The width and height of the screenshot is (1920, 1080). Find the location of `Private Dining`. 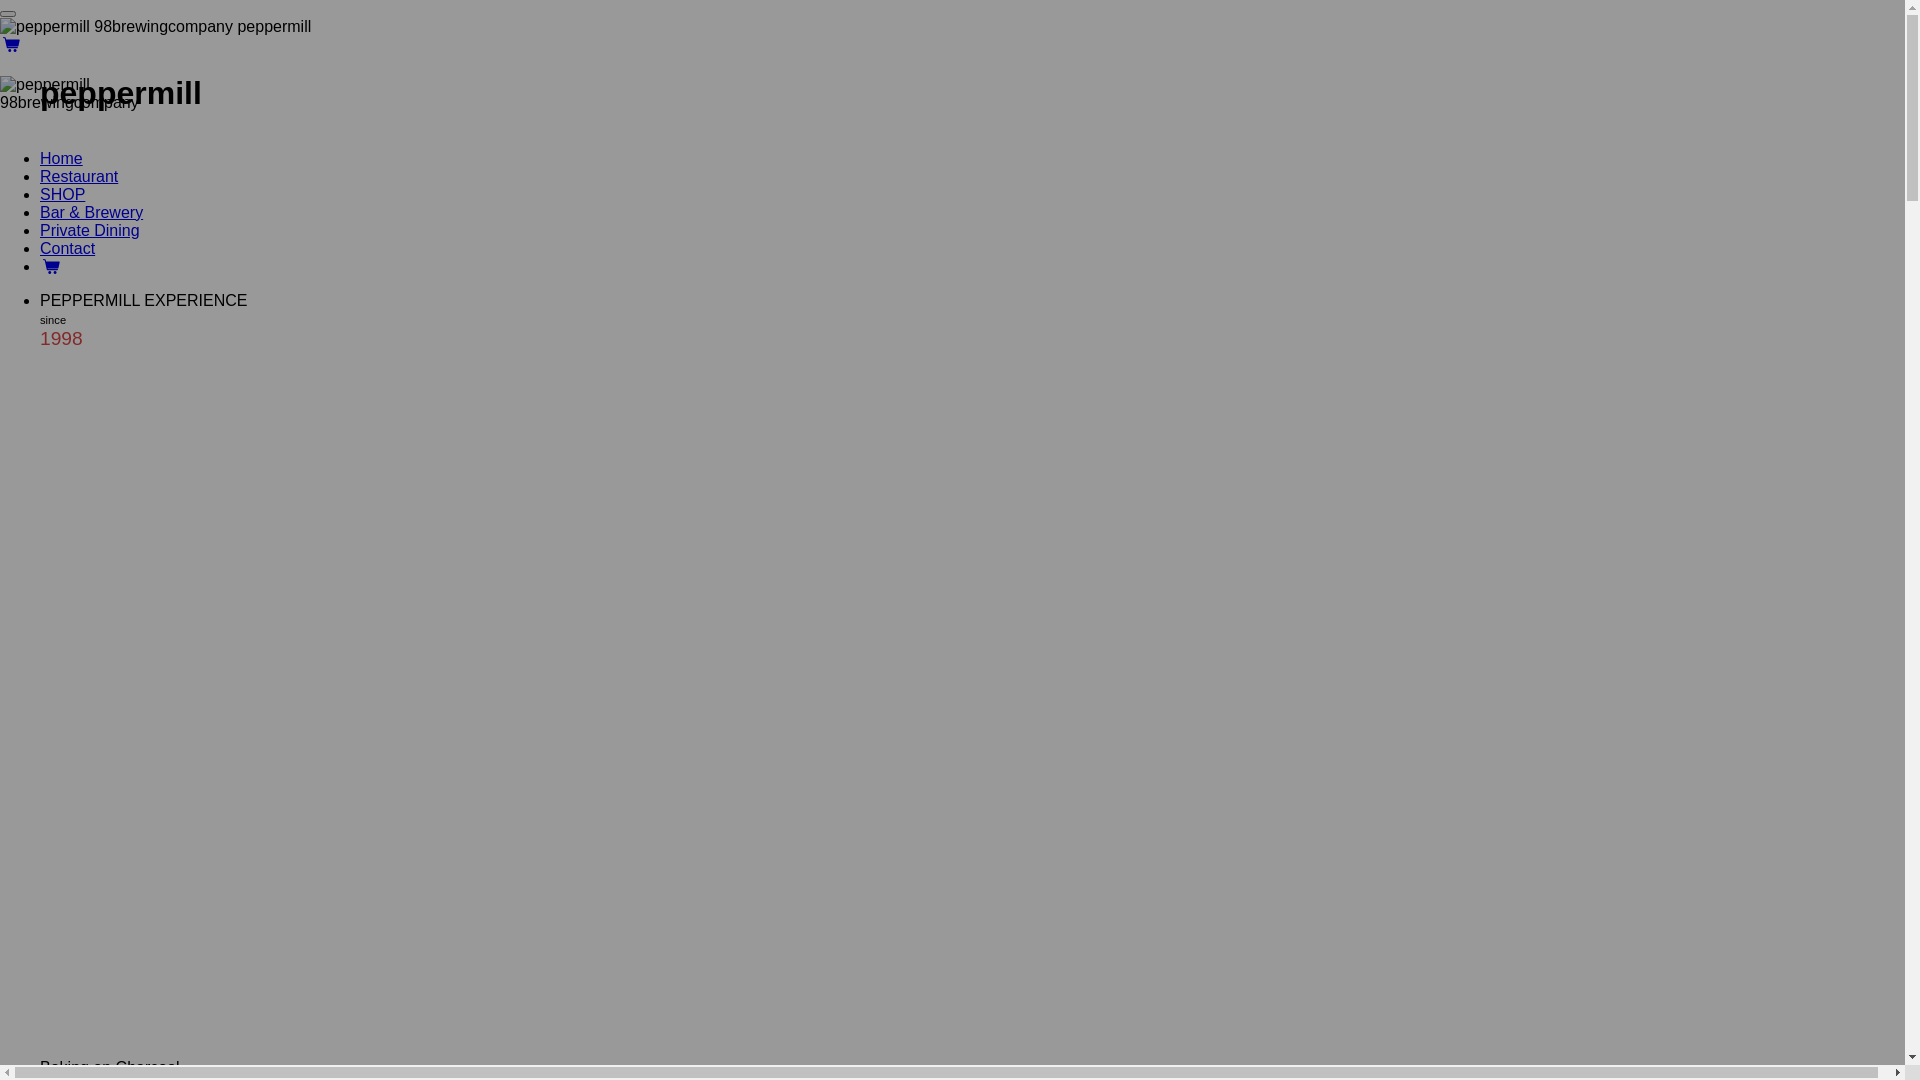

Private Dining is located at coordinates (90, 230).